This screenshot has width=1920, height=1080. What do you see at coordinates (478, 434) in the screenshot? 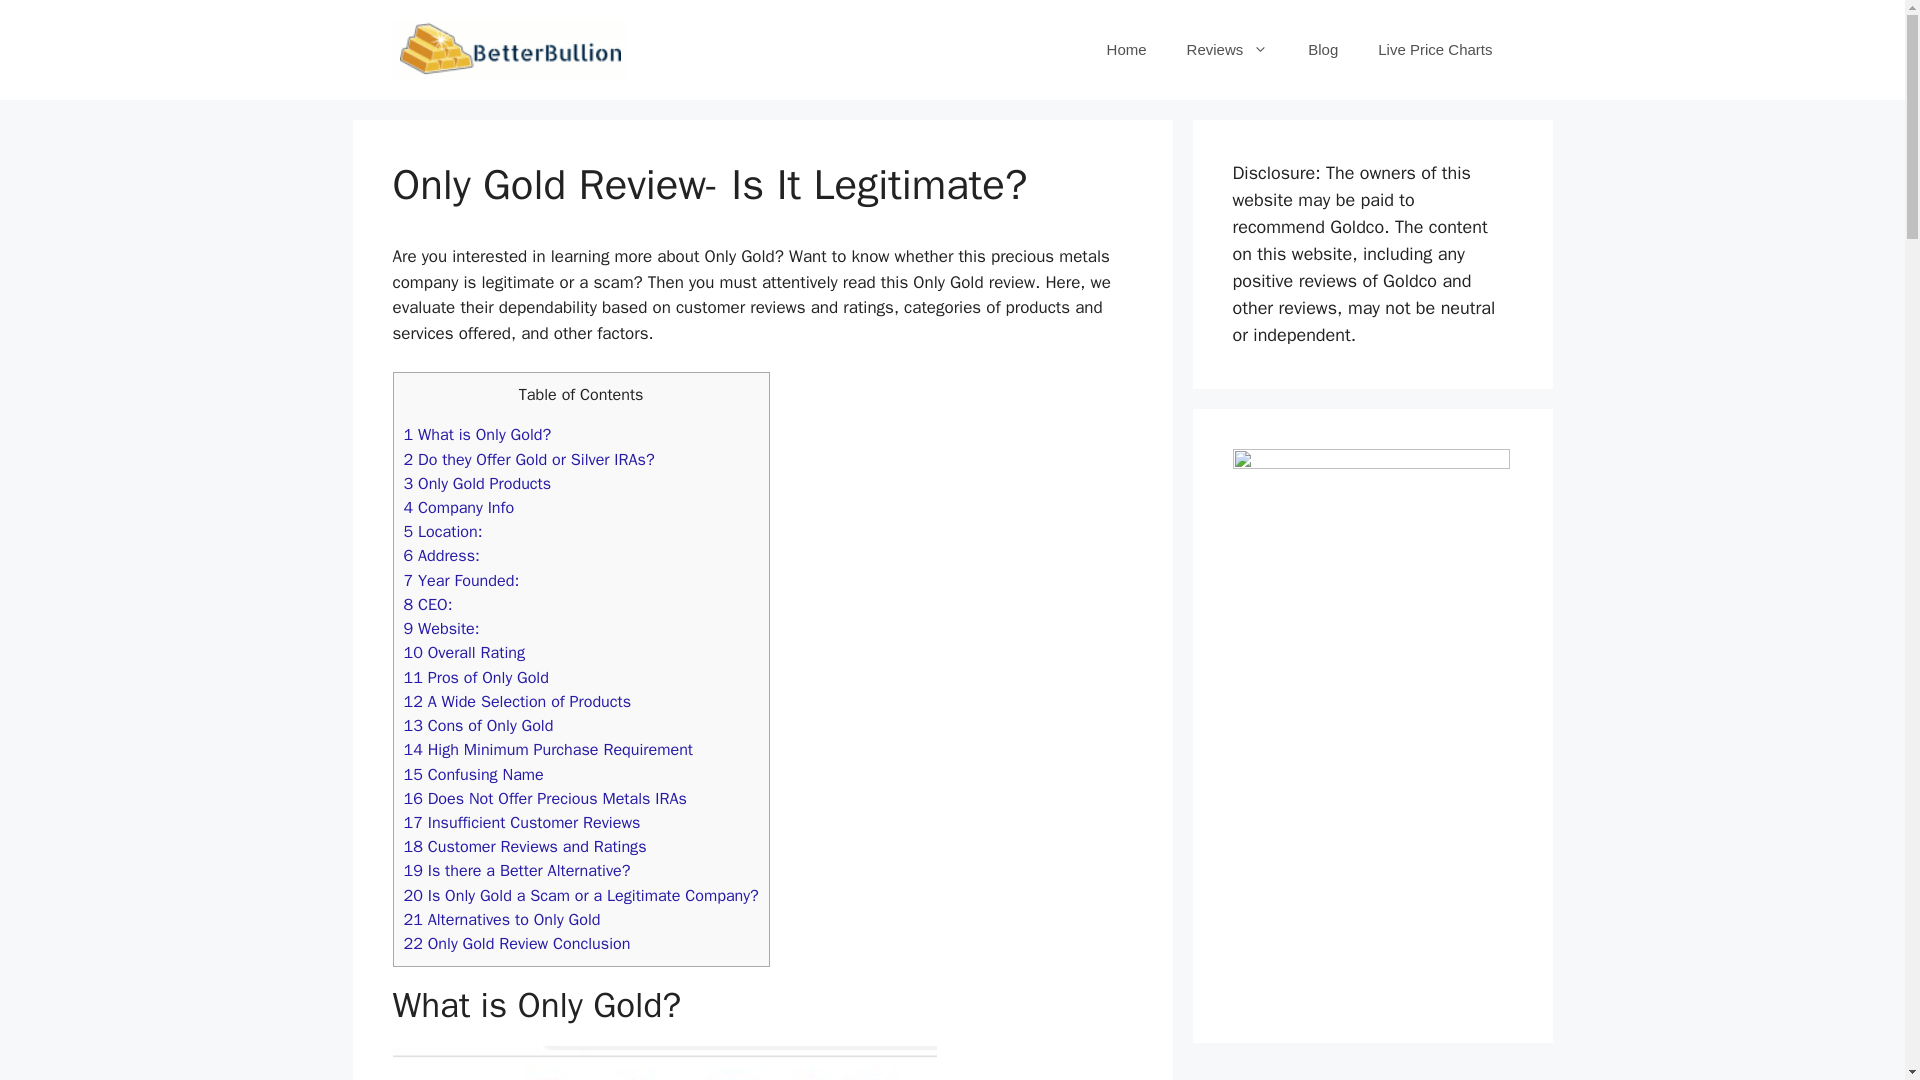
I see `1 What is Only Gold?` at bounding box center [478, 434].